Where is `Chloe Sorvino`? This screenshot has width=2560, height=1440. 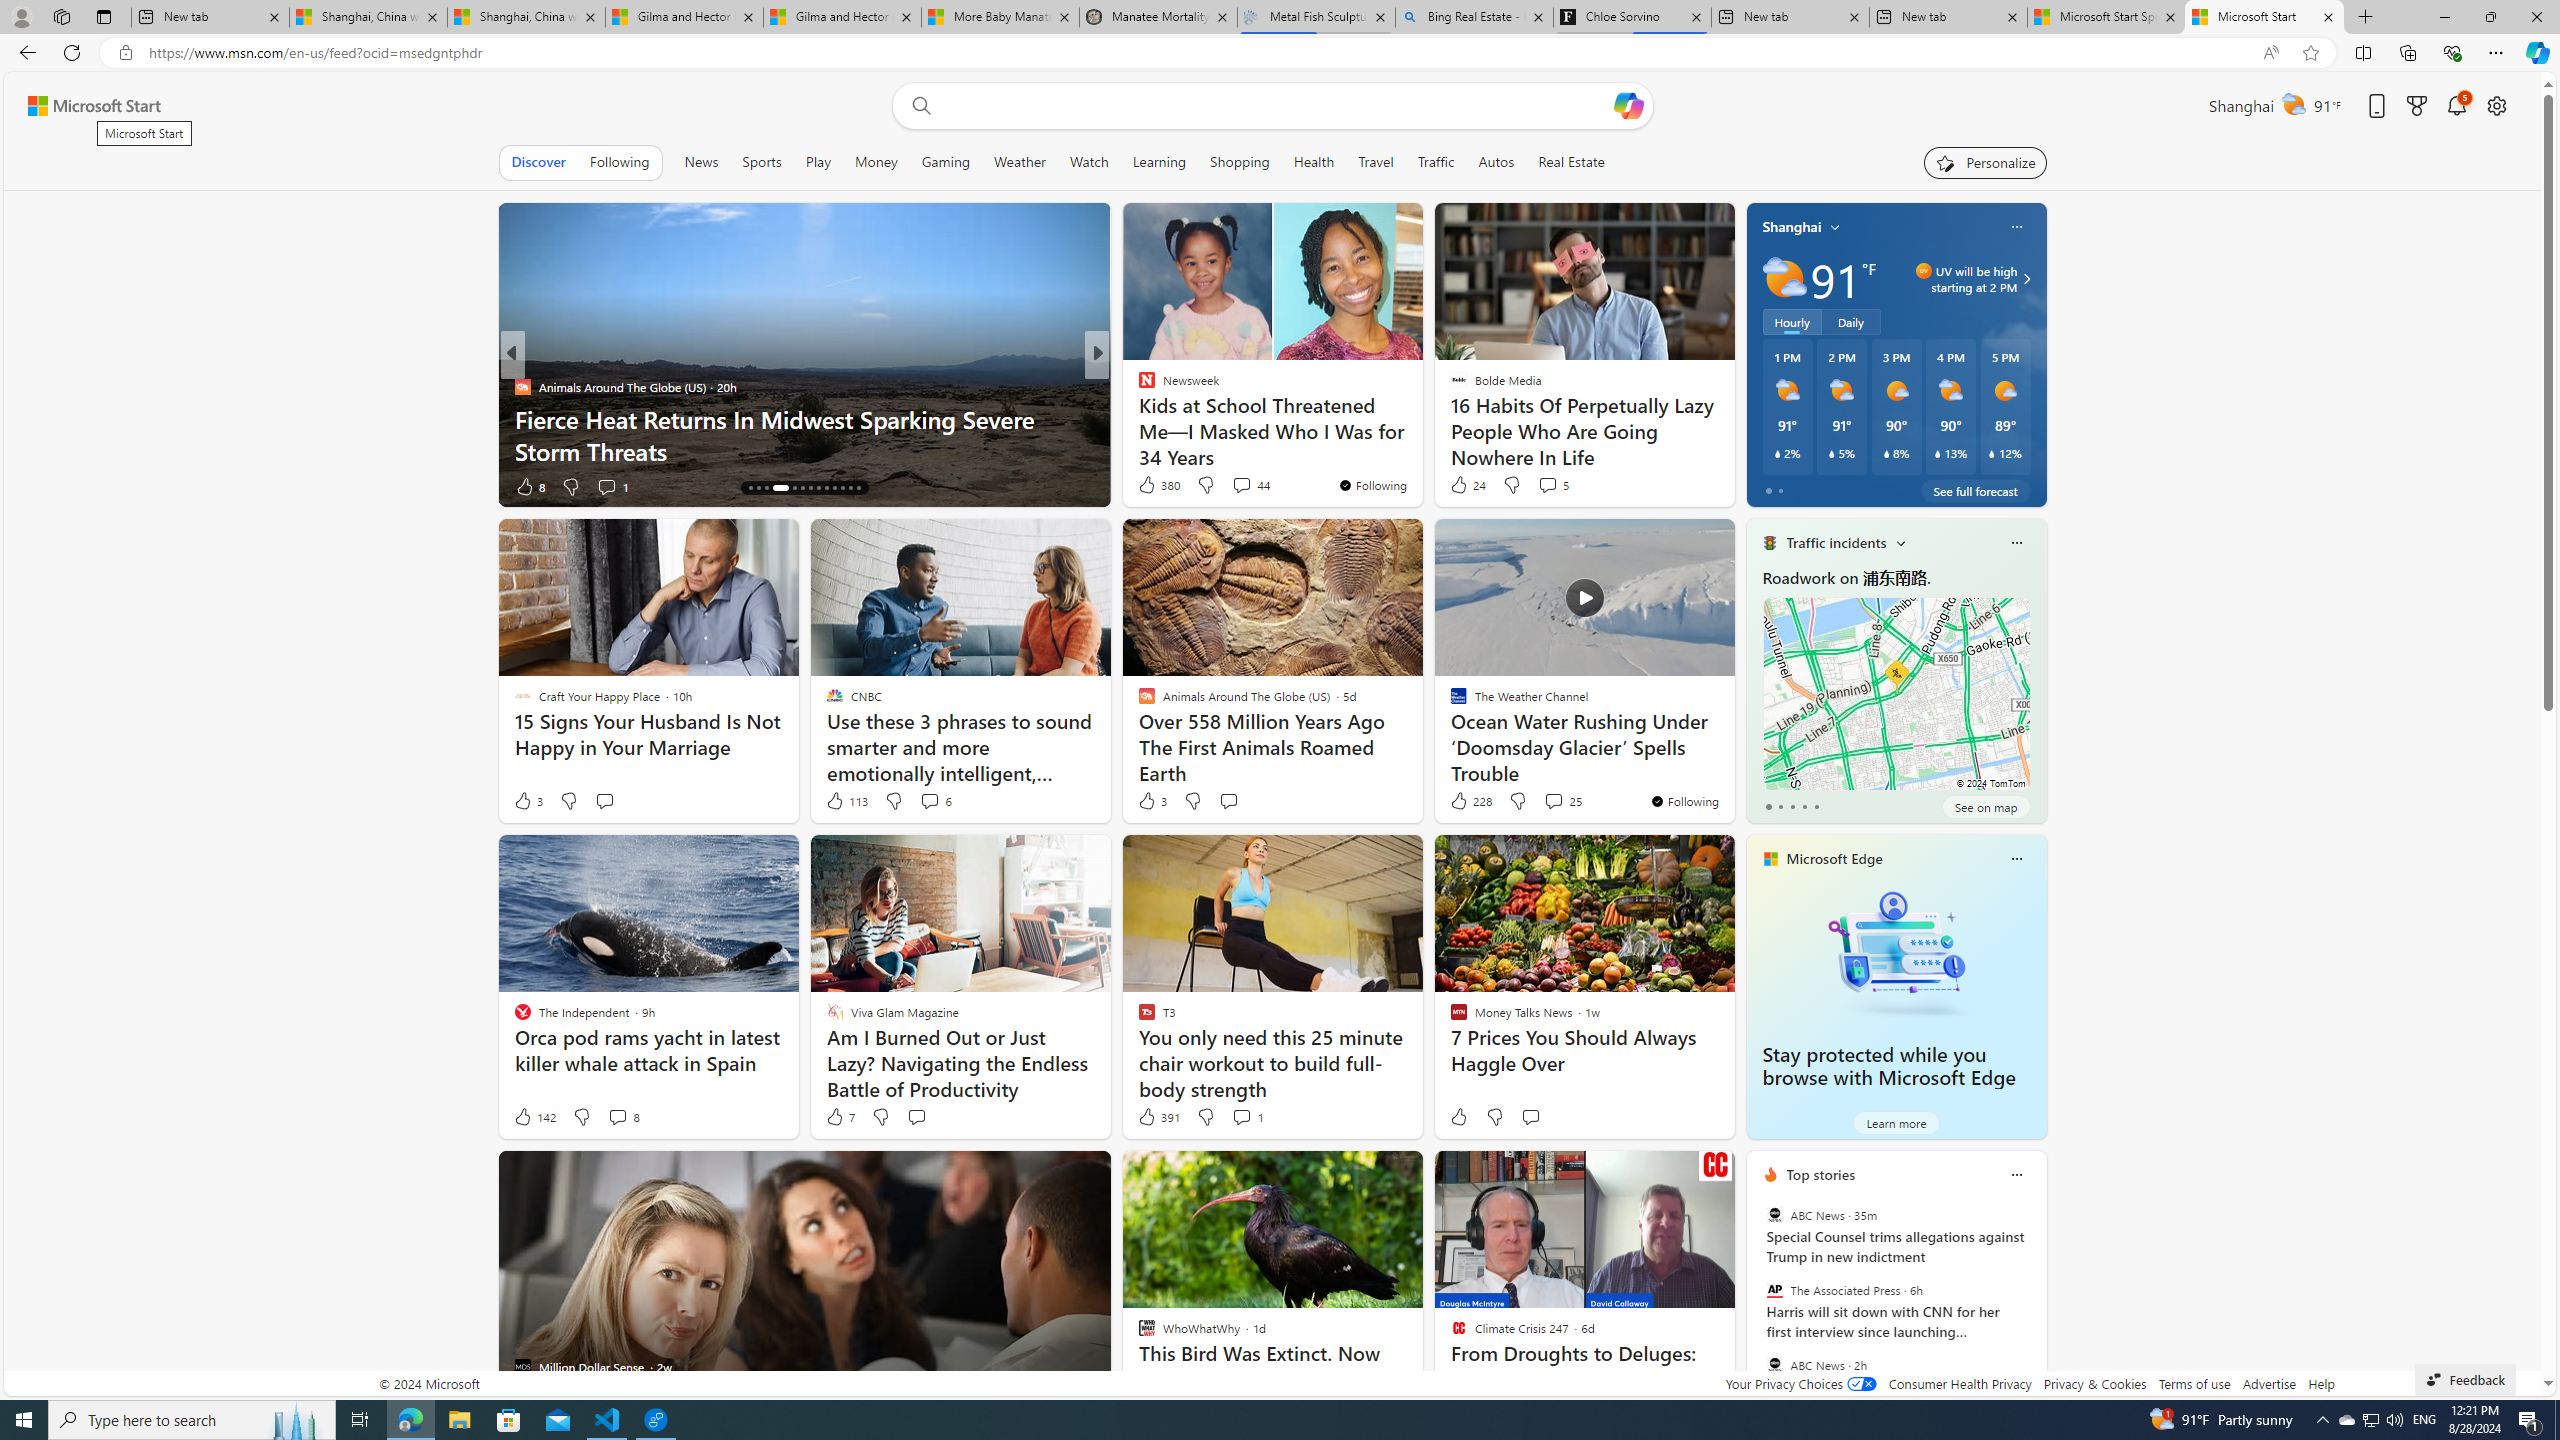 Chloe Sorvino is located at coordinates (1633, 17).